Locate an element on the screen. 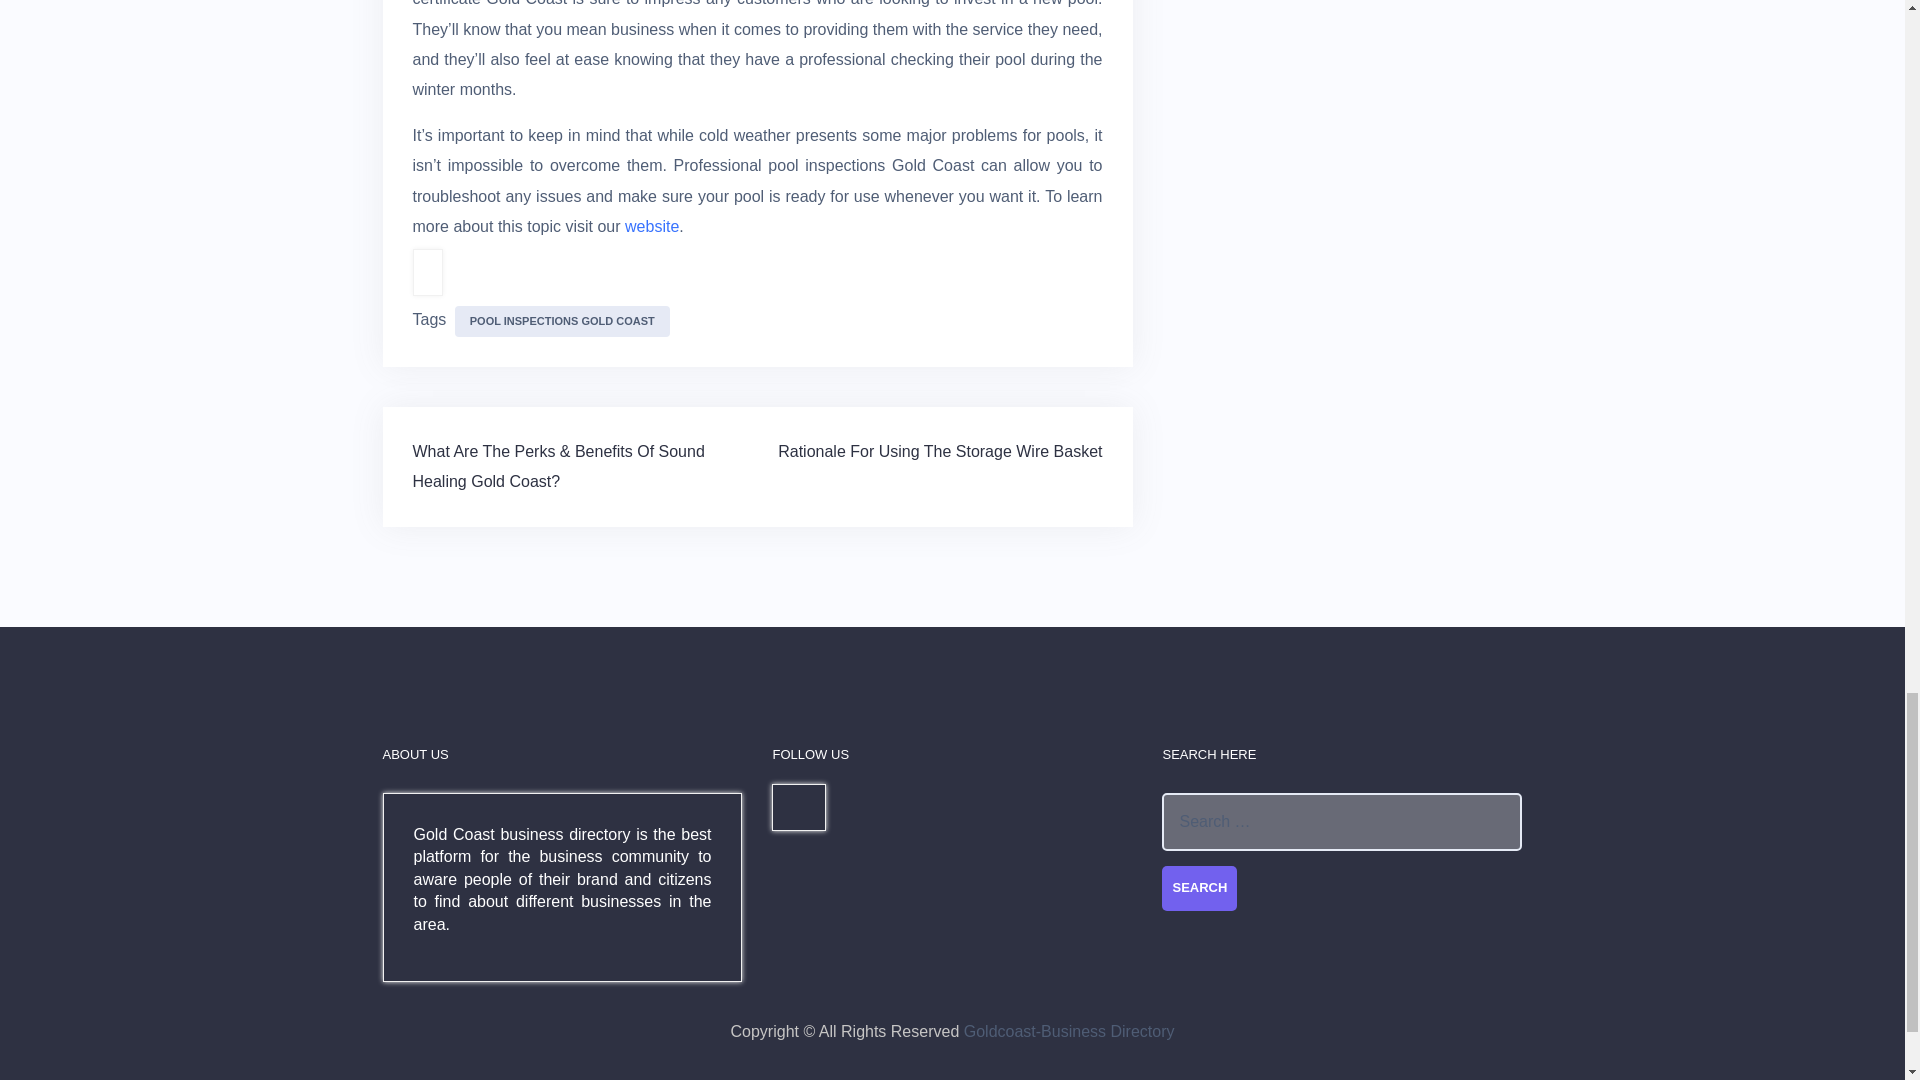 The height and width of the screenshot is (1080, 1920). Search is located at coordinates (1198, 888).